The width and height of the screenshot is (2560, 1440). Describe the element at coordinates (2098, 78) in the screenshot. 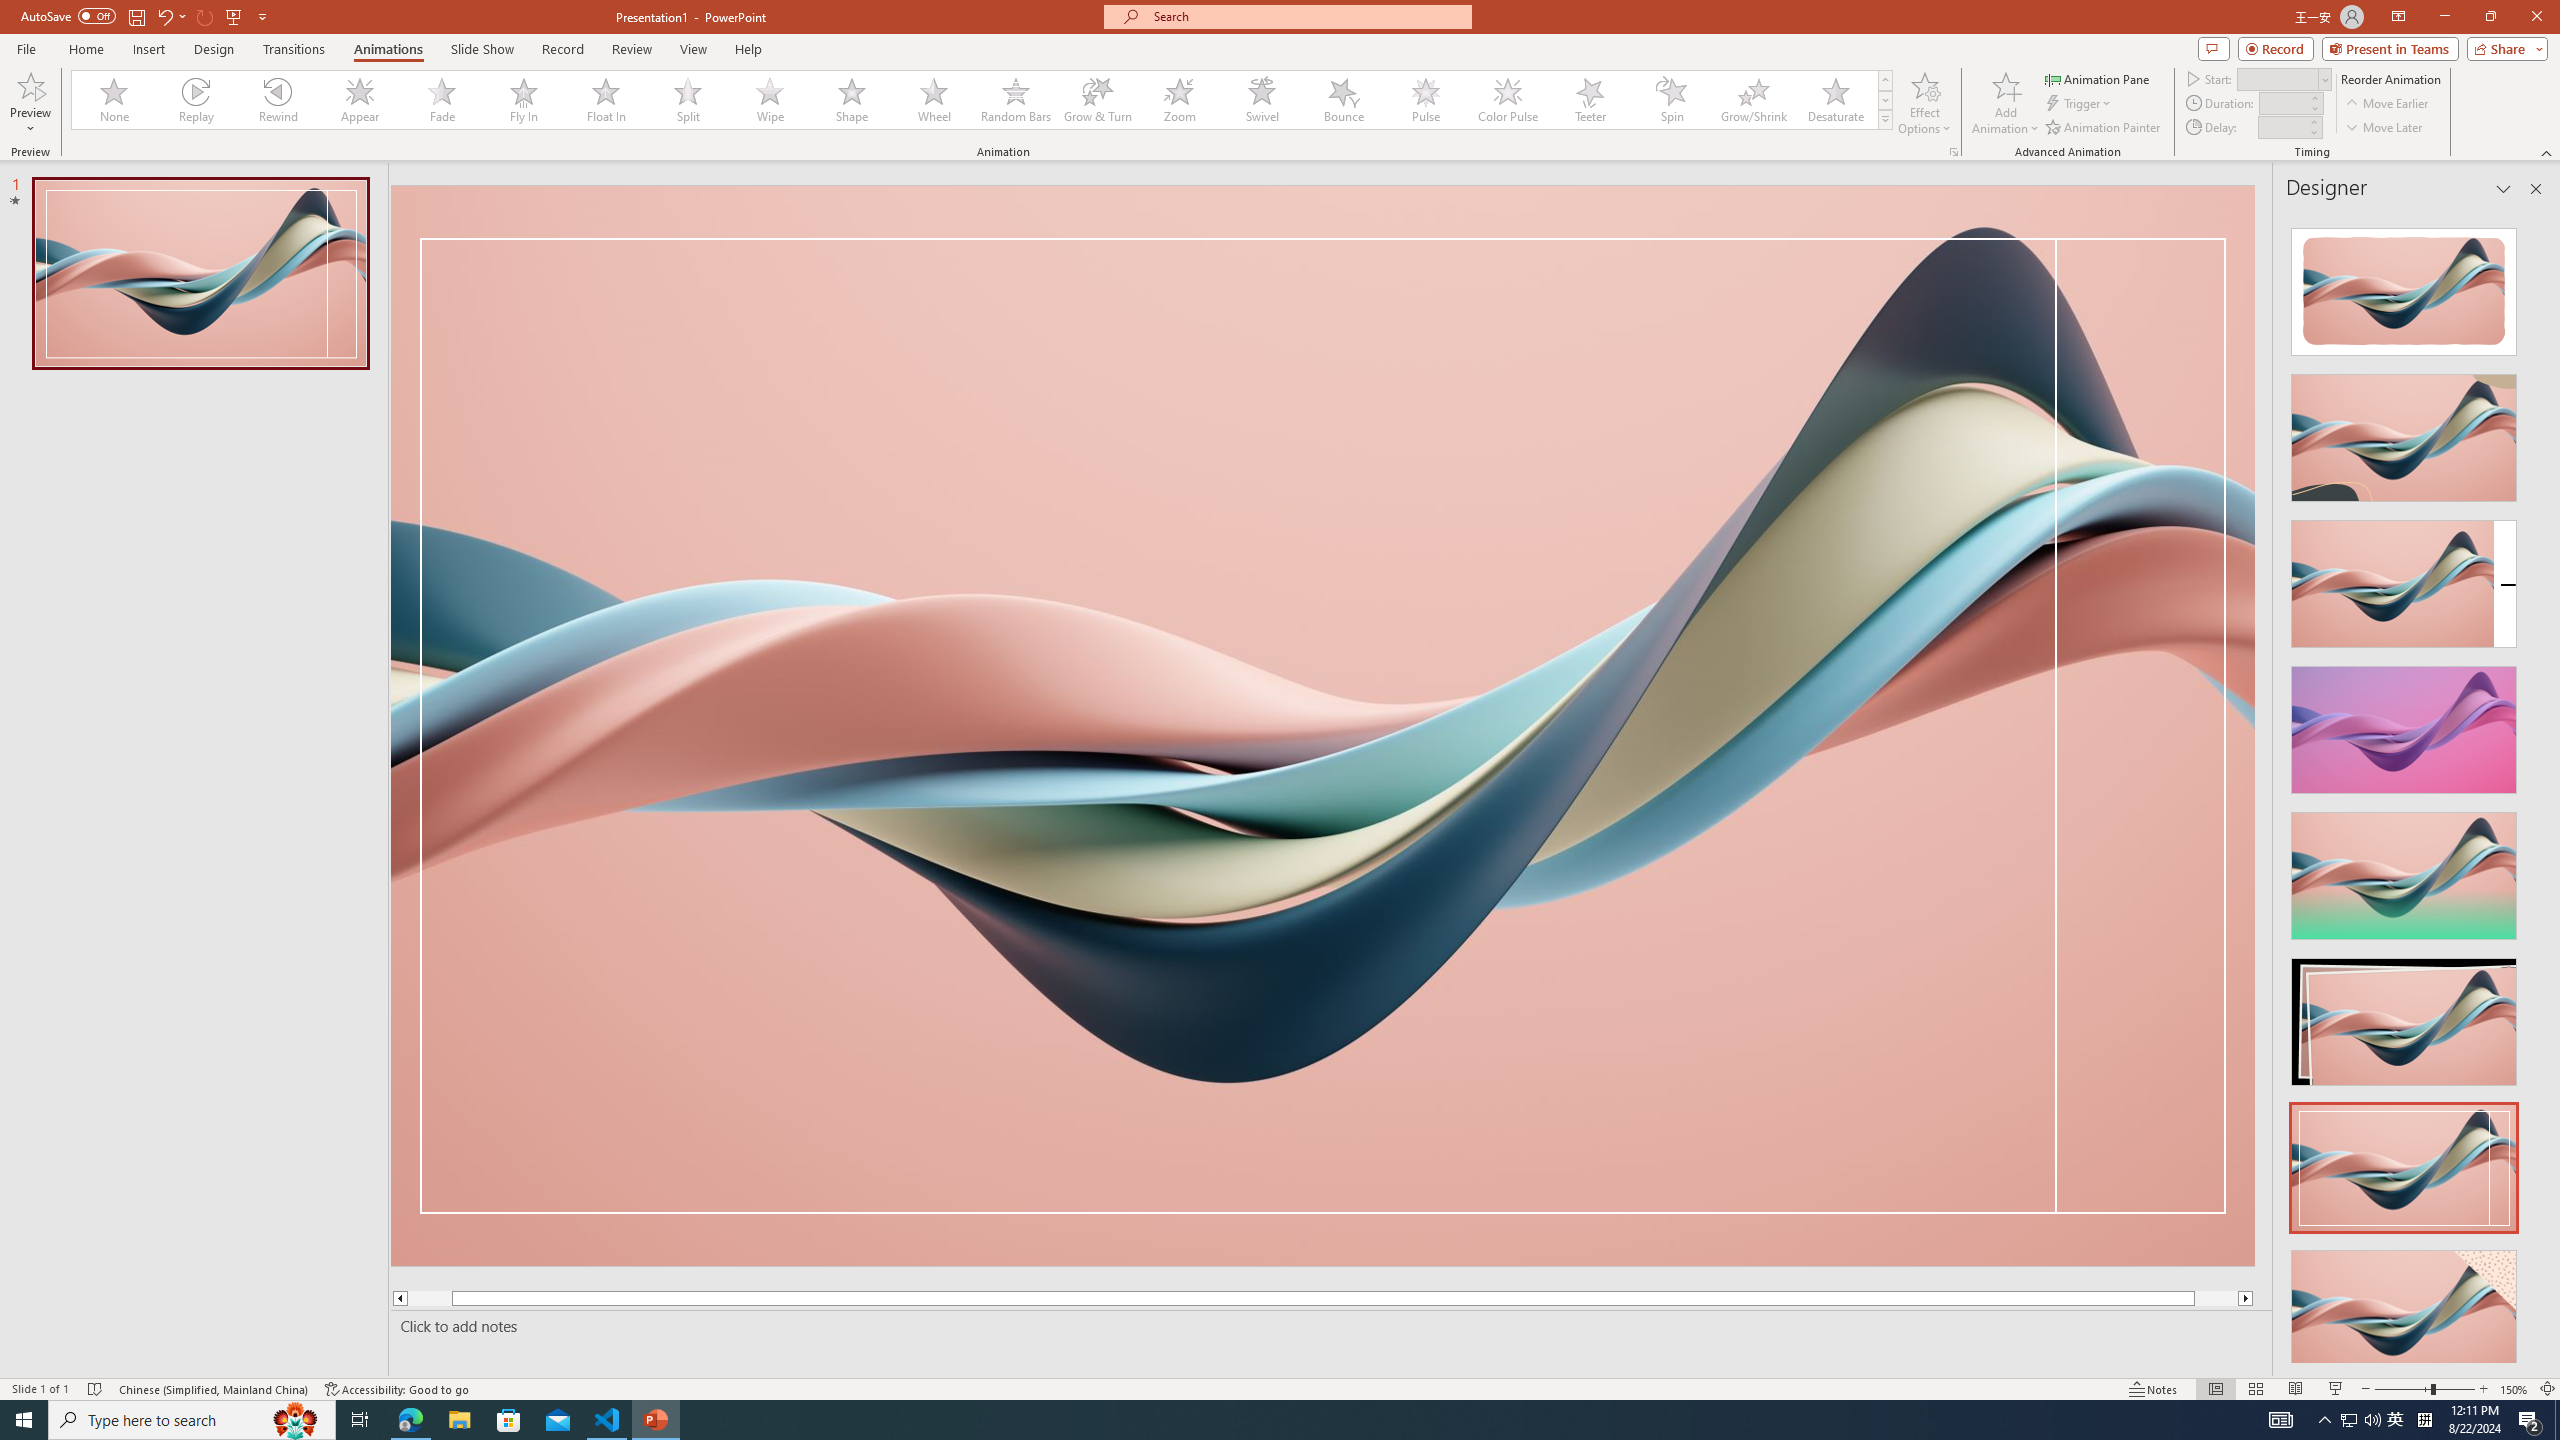

I see `Animation Pane` at that location.